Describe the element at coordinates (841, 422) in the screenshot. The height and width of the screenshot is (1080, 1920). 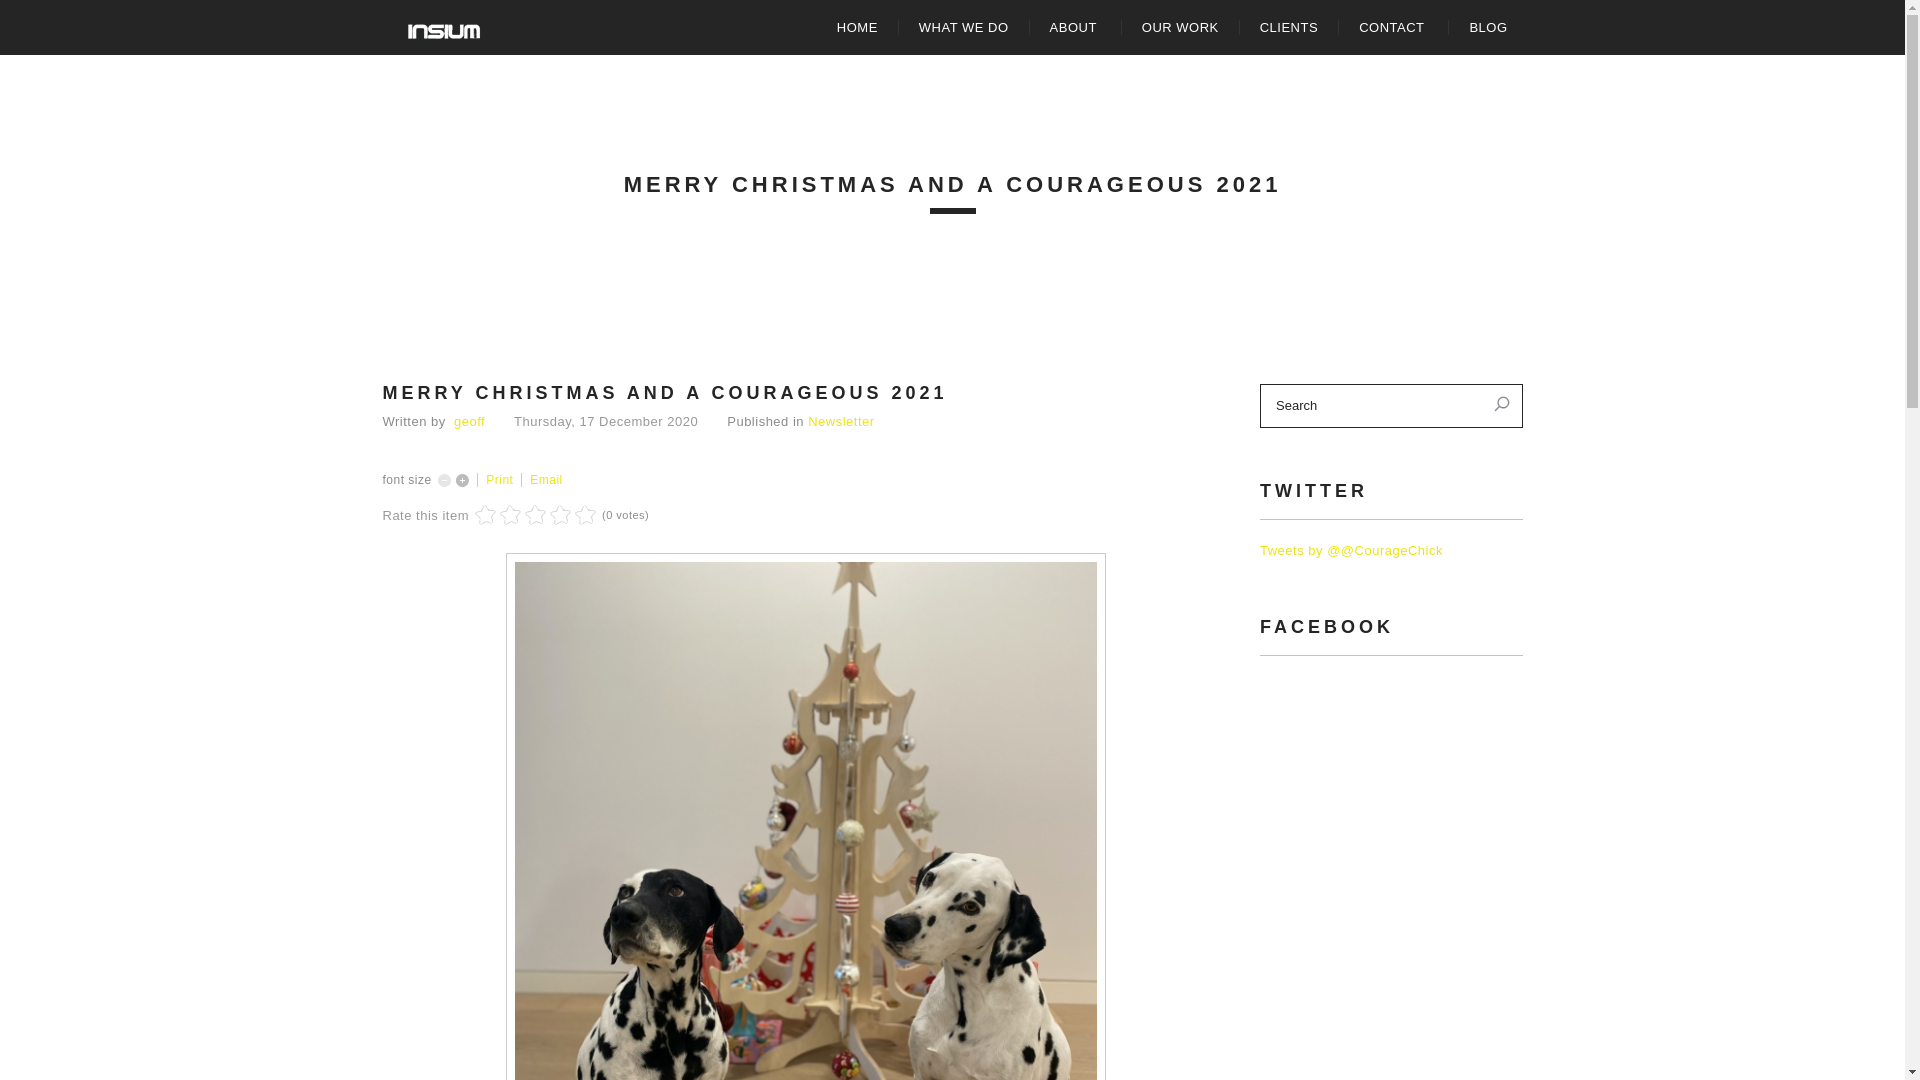
I see `Newsletter` at that location.